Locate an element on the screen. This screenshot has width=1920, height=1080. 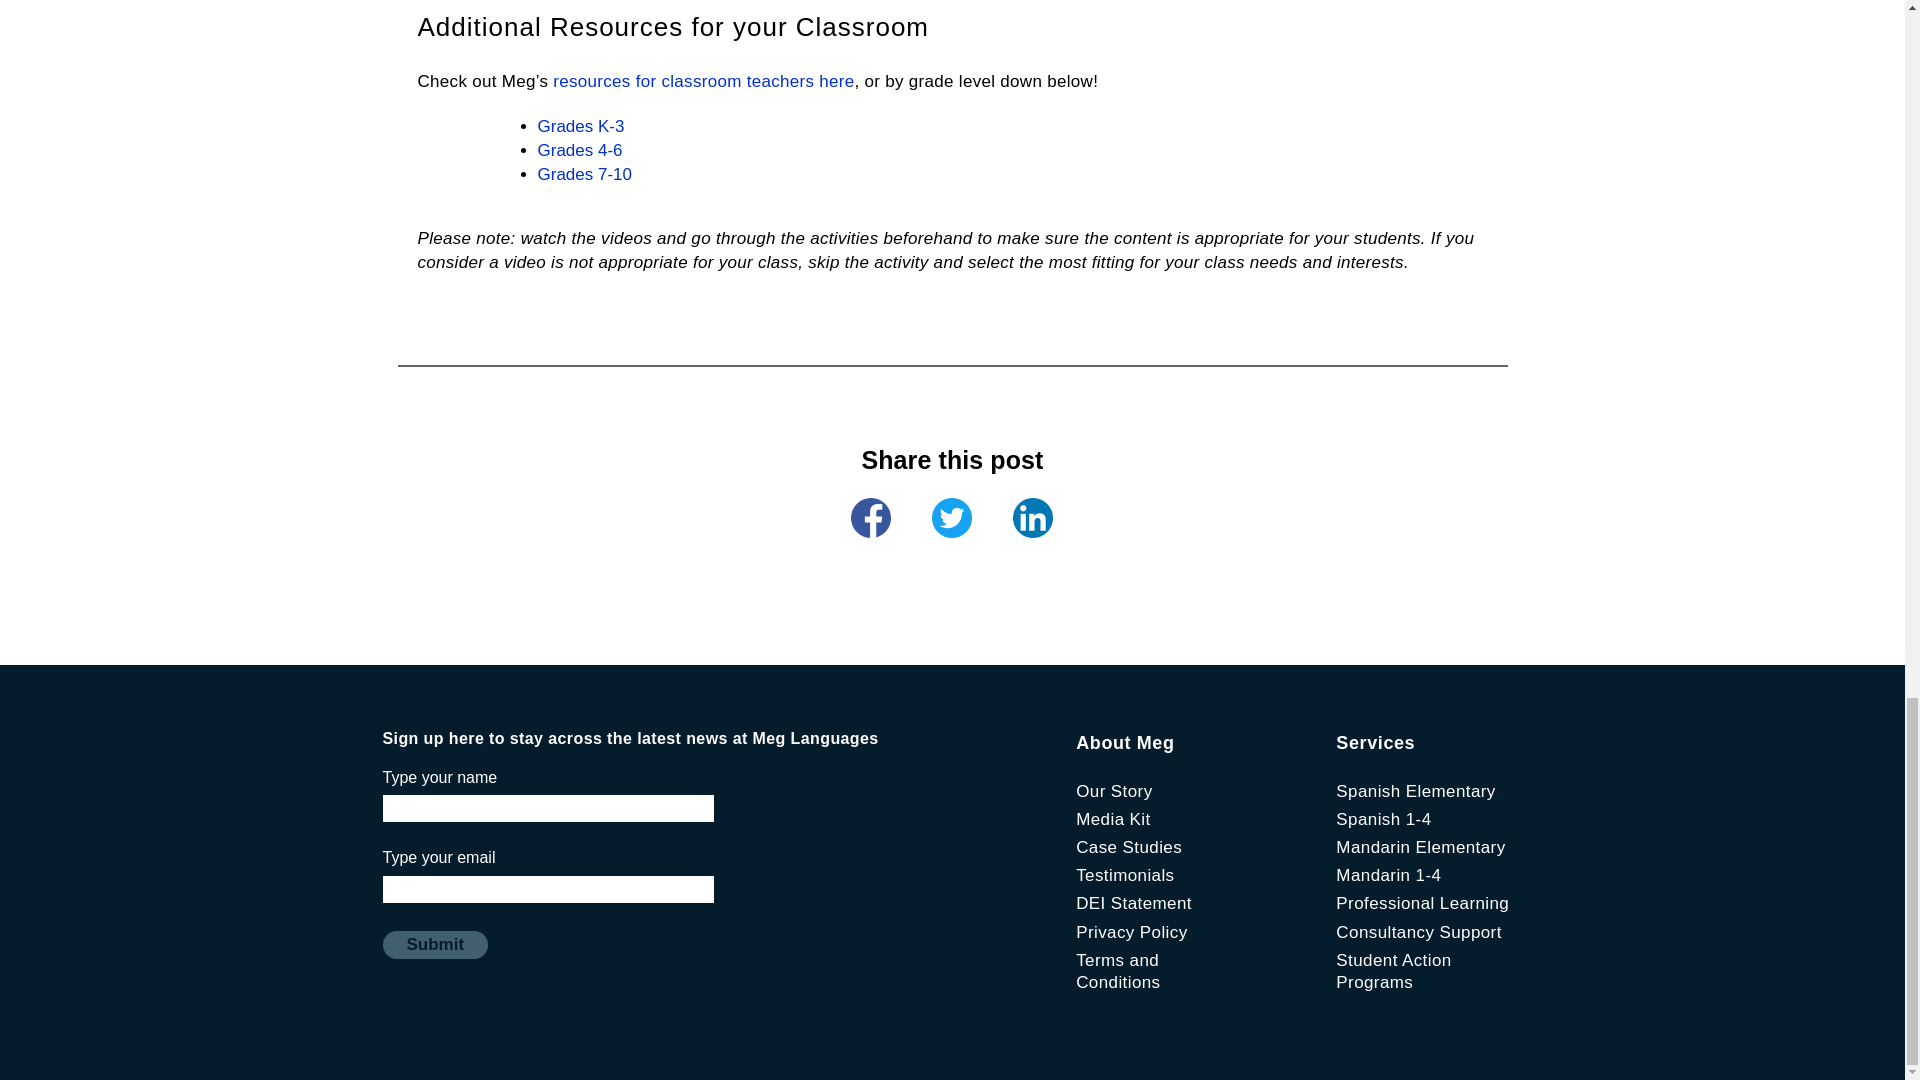
Testimonials is located at coordinates (1124, 875).